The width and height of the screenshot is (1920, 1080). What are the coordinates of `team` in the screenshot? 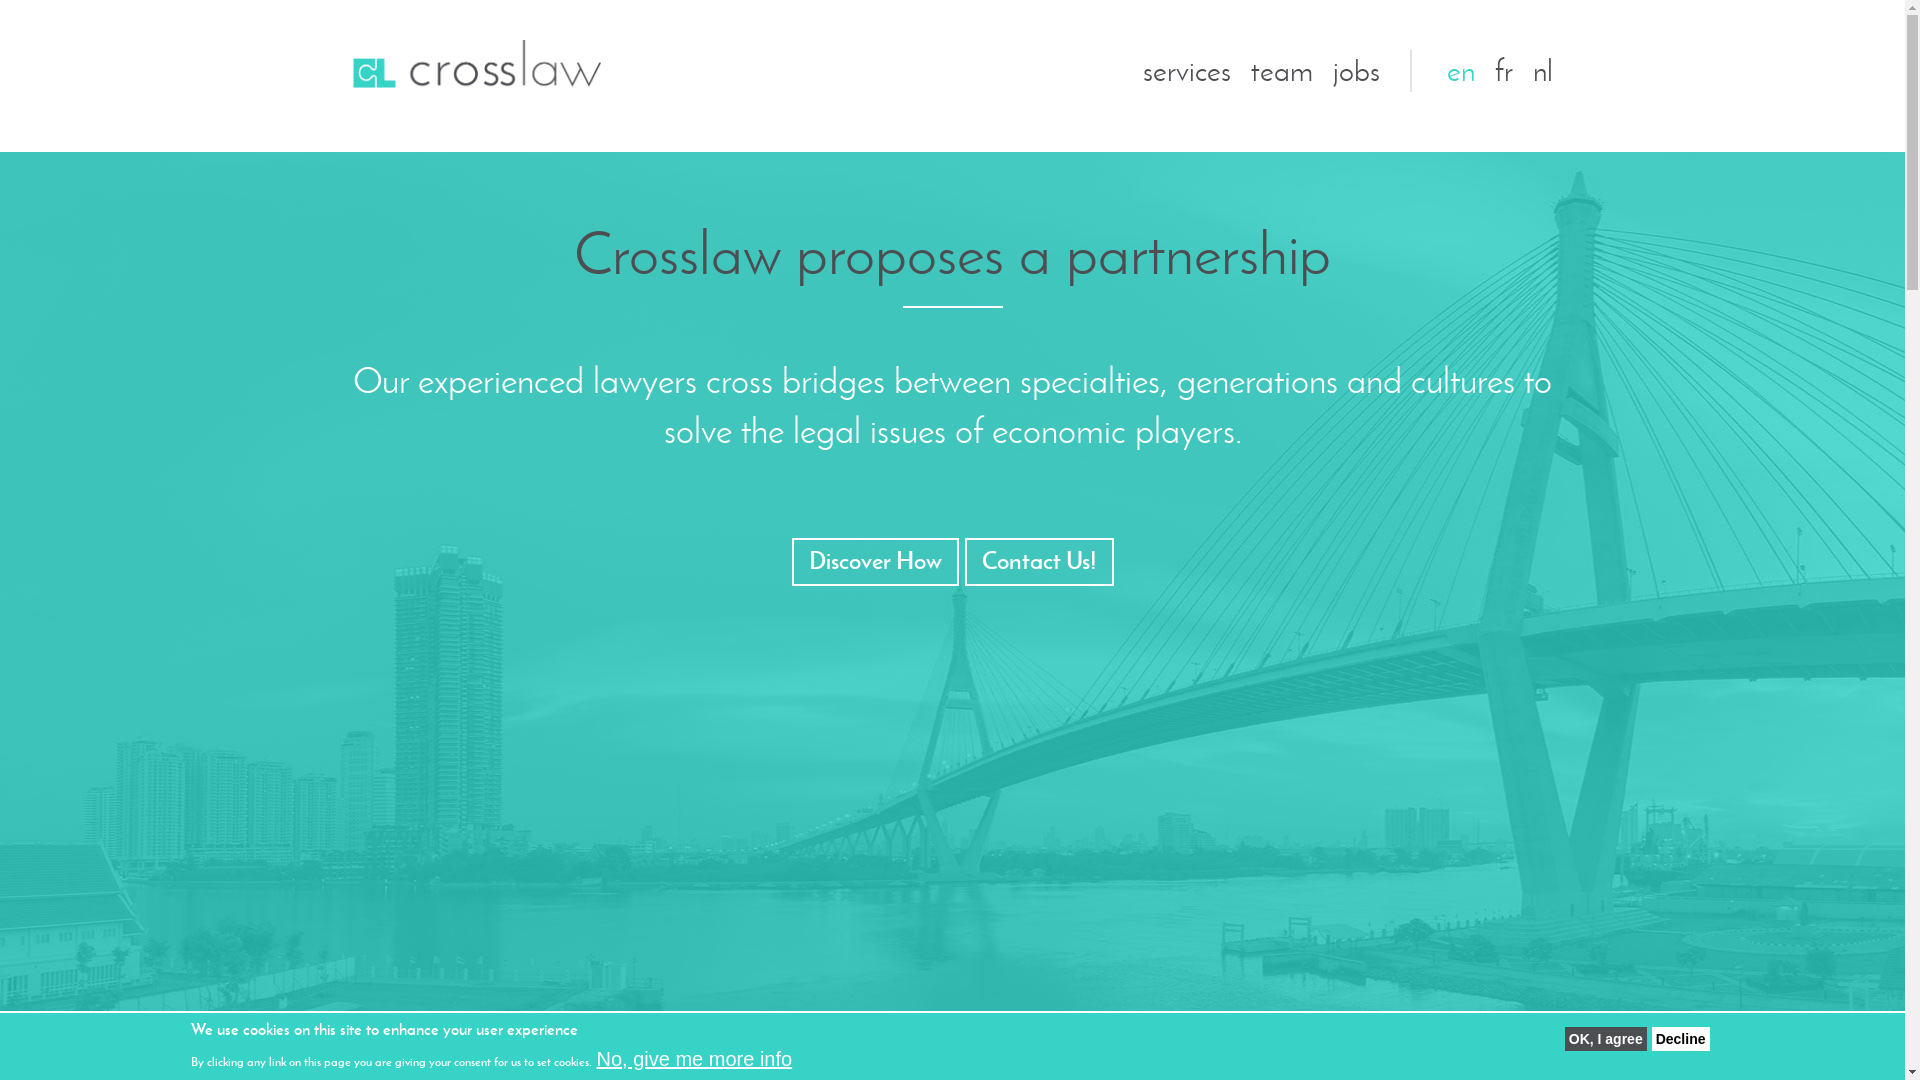 It's located at (1281, 70).